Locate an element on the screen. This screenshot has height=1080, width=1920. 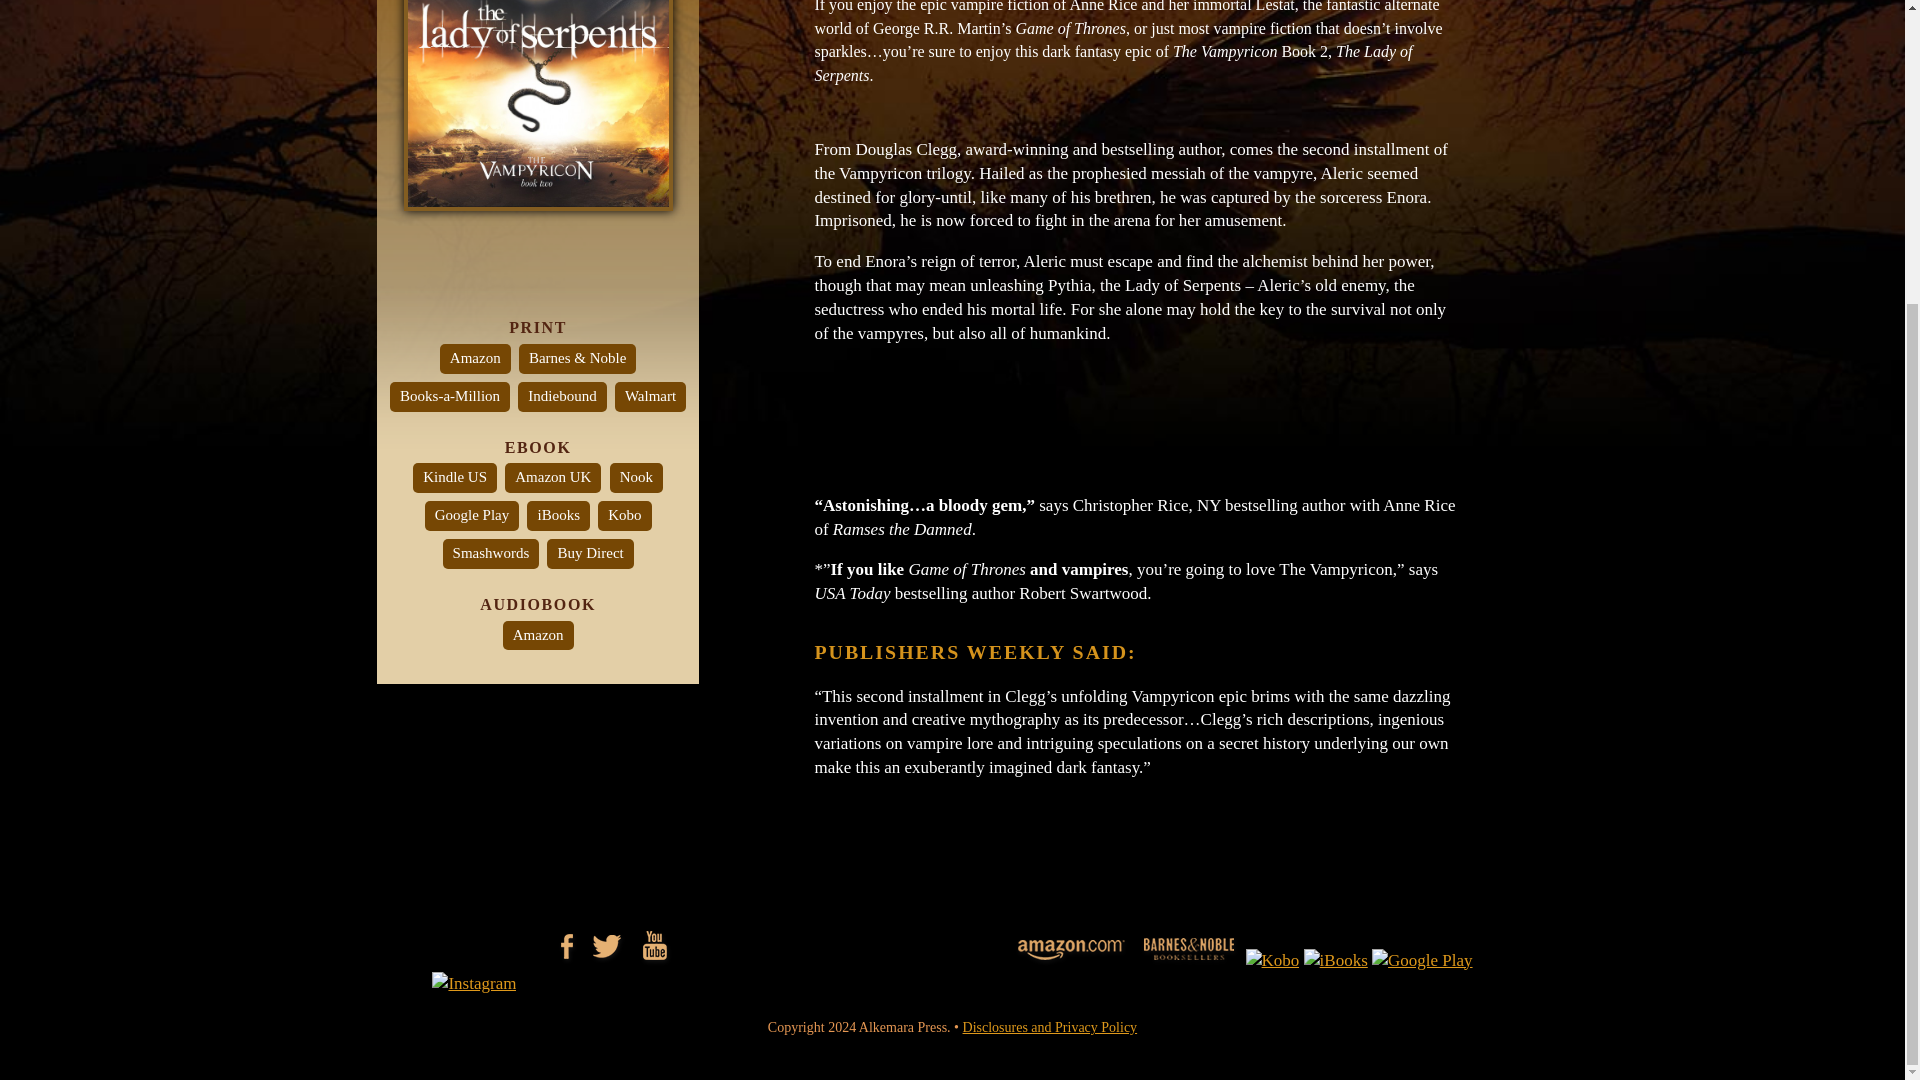
Kindle US is located at coordinates (454, 478).